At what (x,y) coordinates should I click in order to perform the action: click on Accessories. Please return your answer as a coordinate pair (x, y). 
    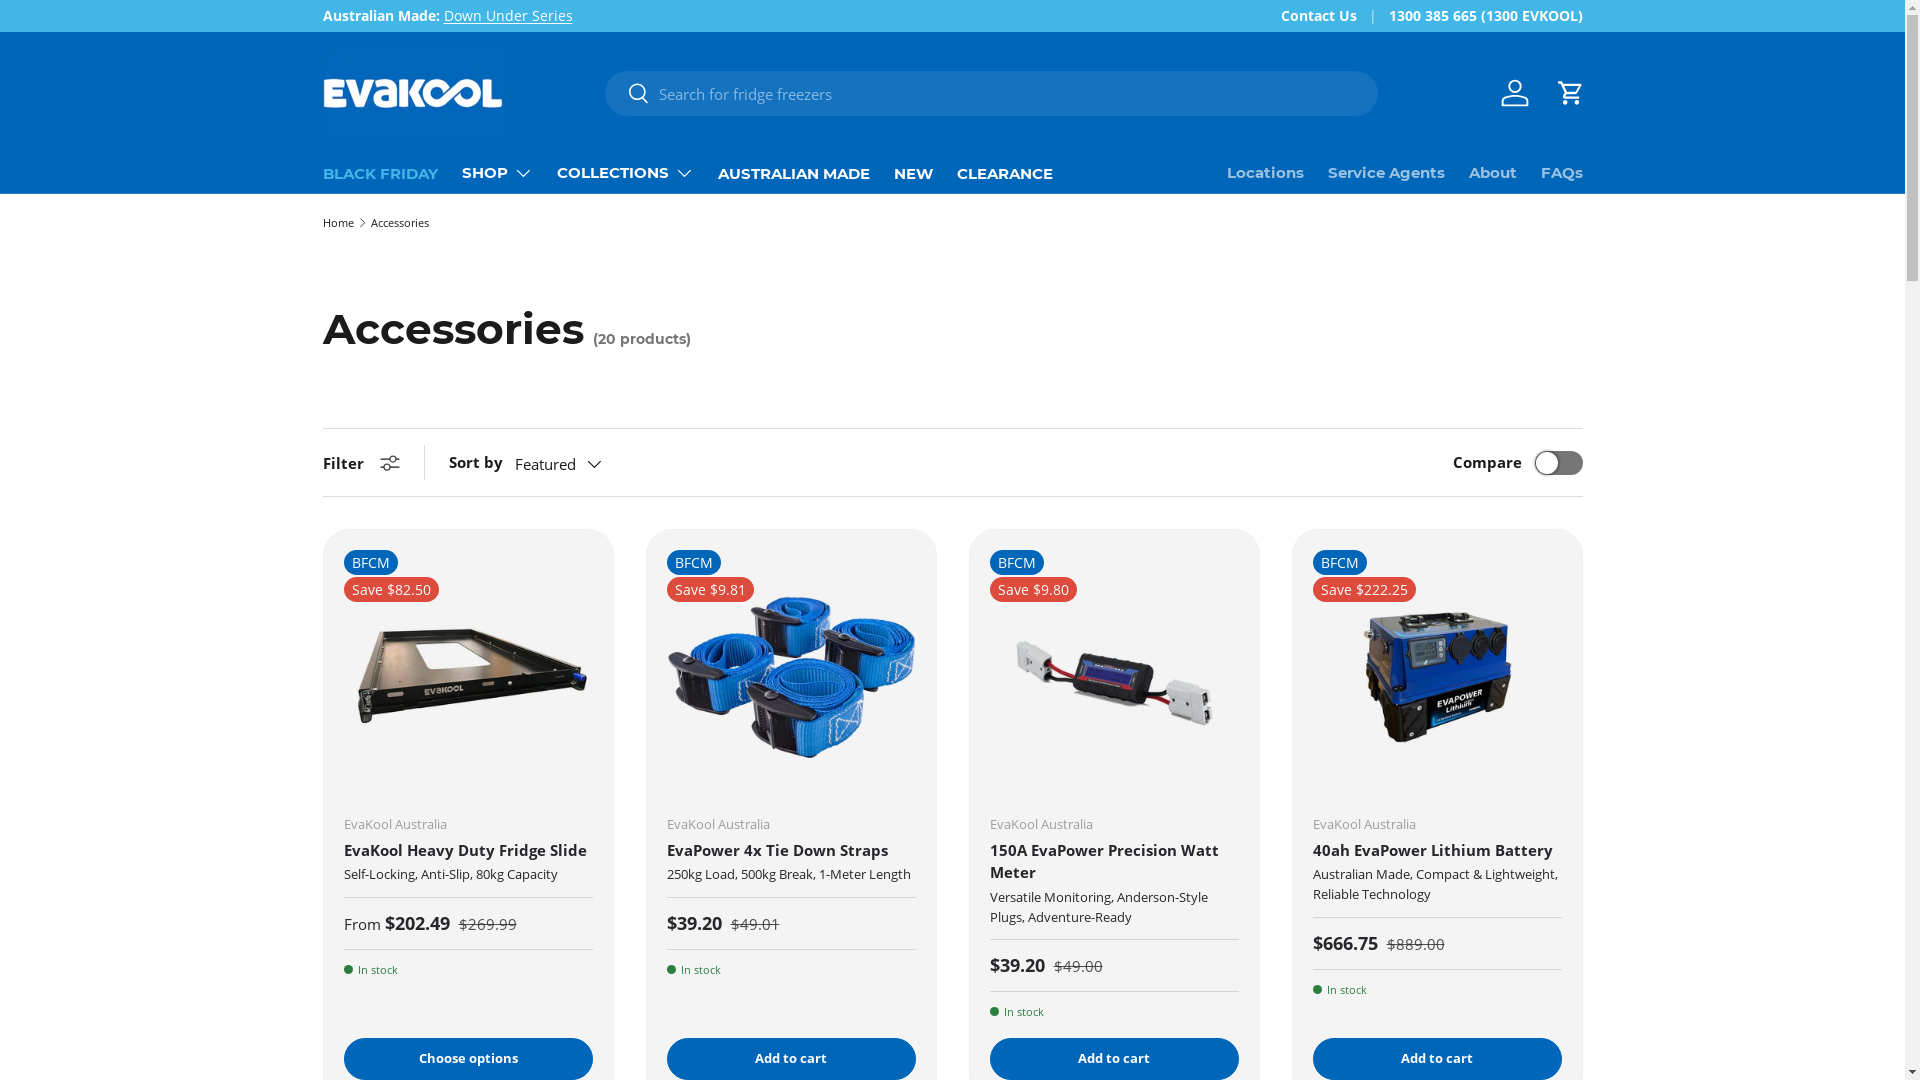
    Looking at the image, I should click on (400, 222).